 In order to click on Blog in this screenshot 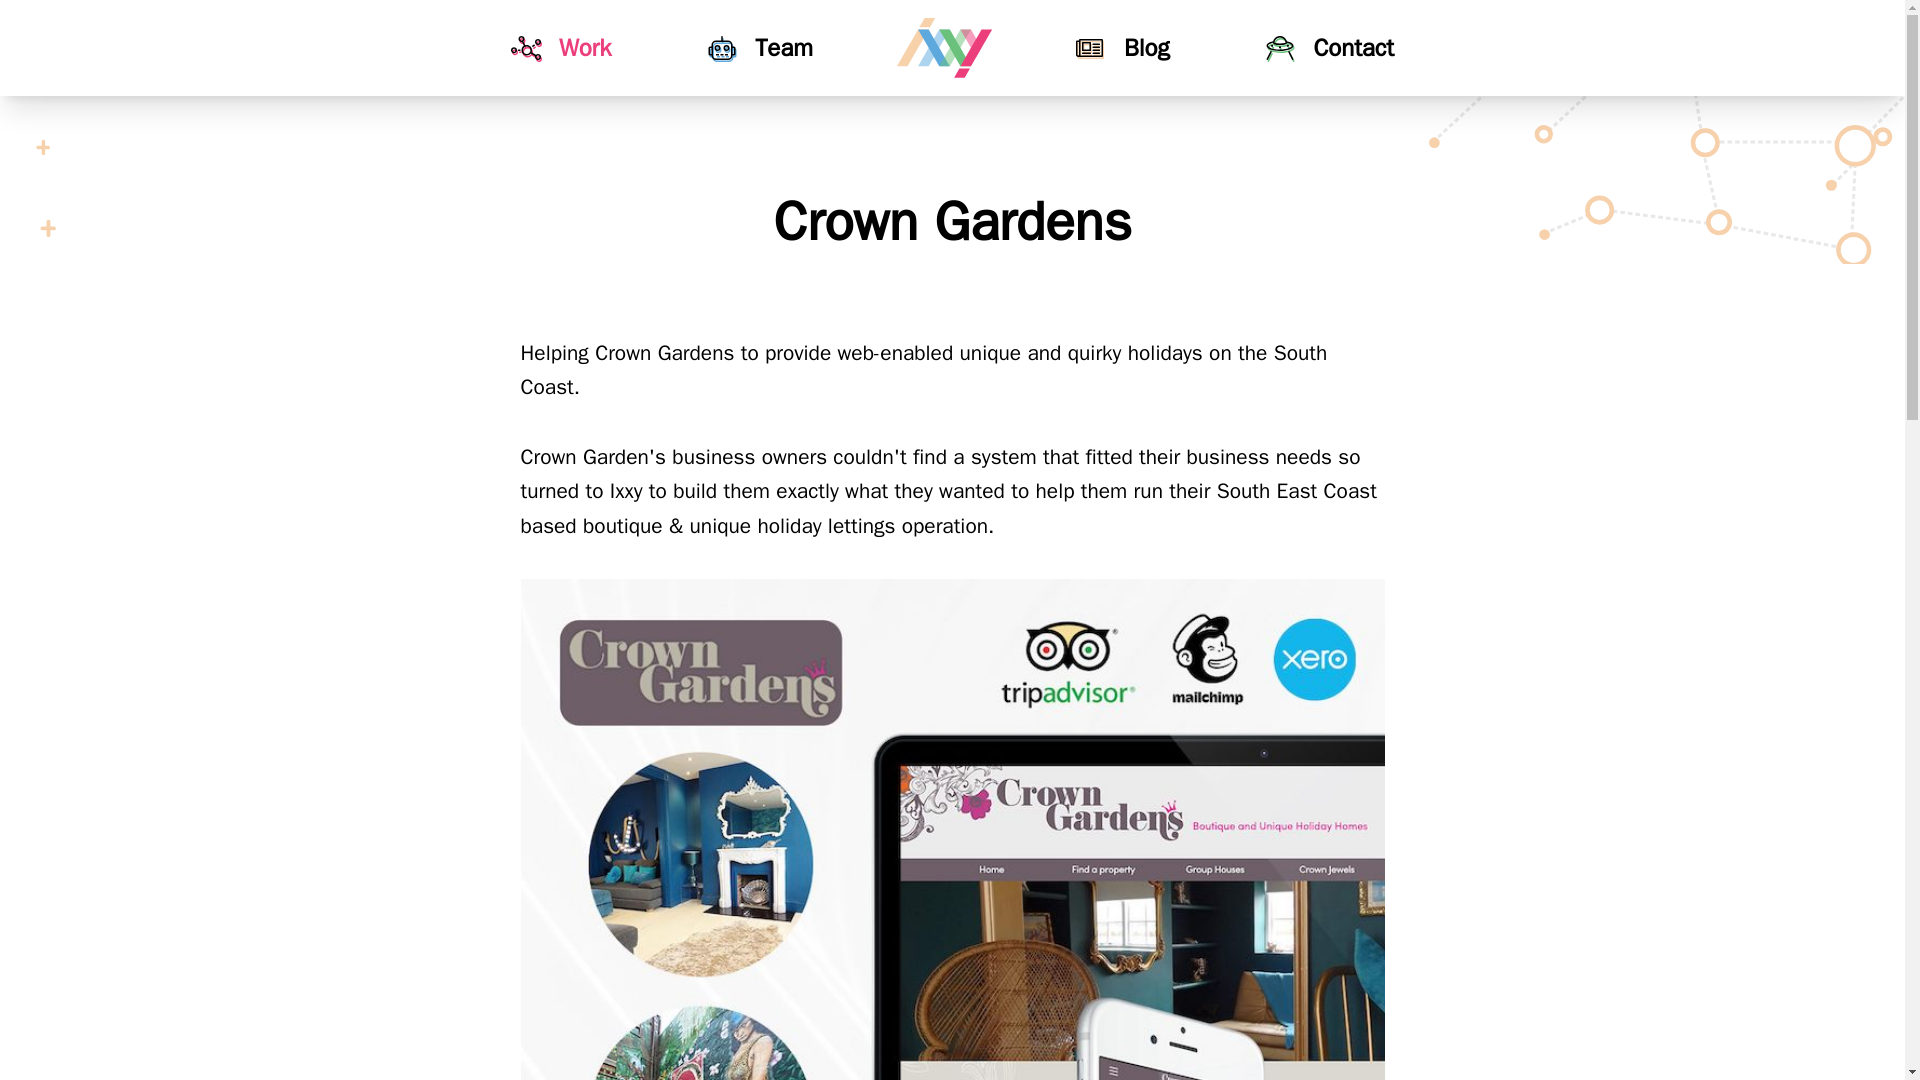, I will do `click(1123, 48)`.